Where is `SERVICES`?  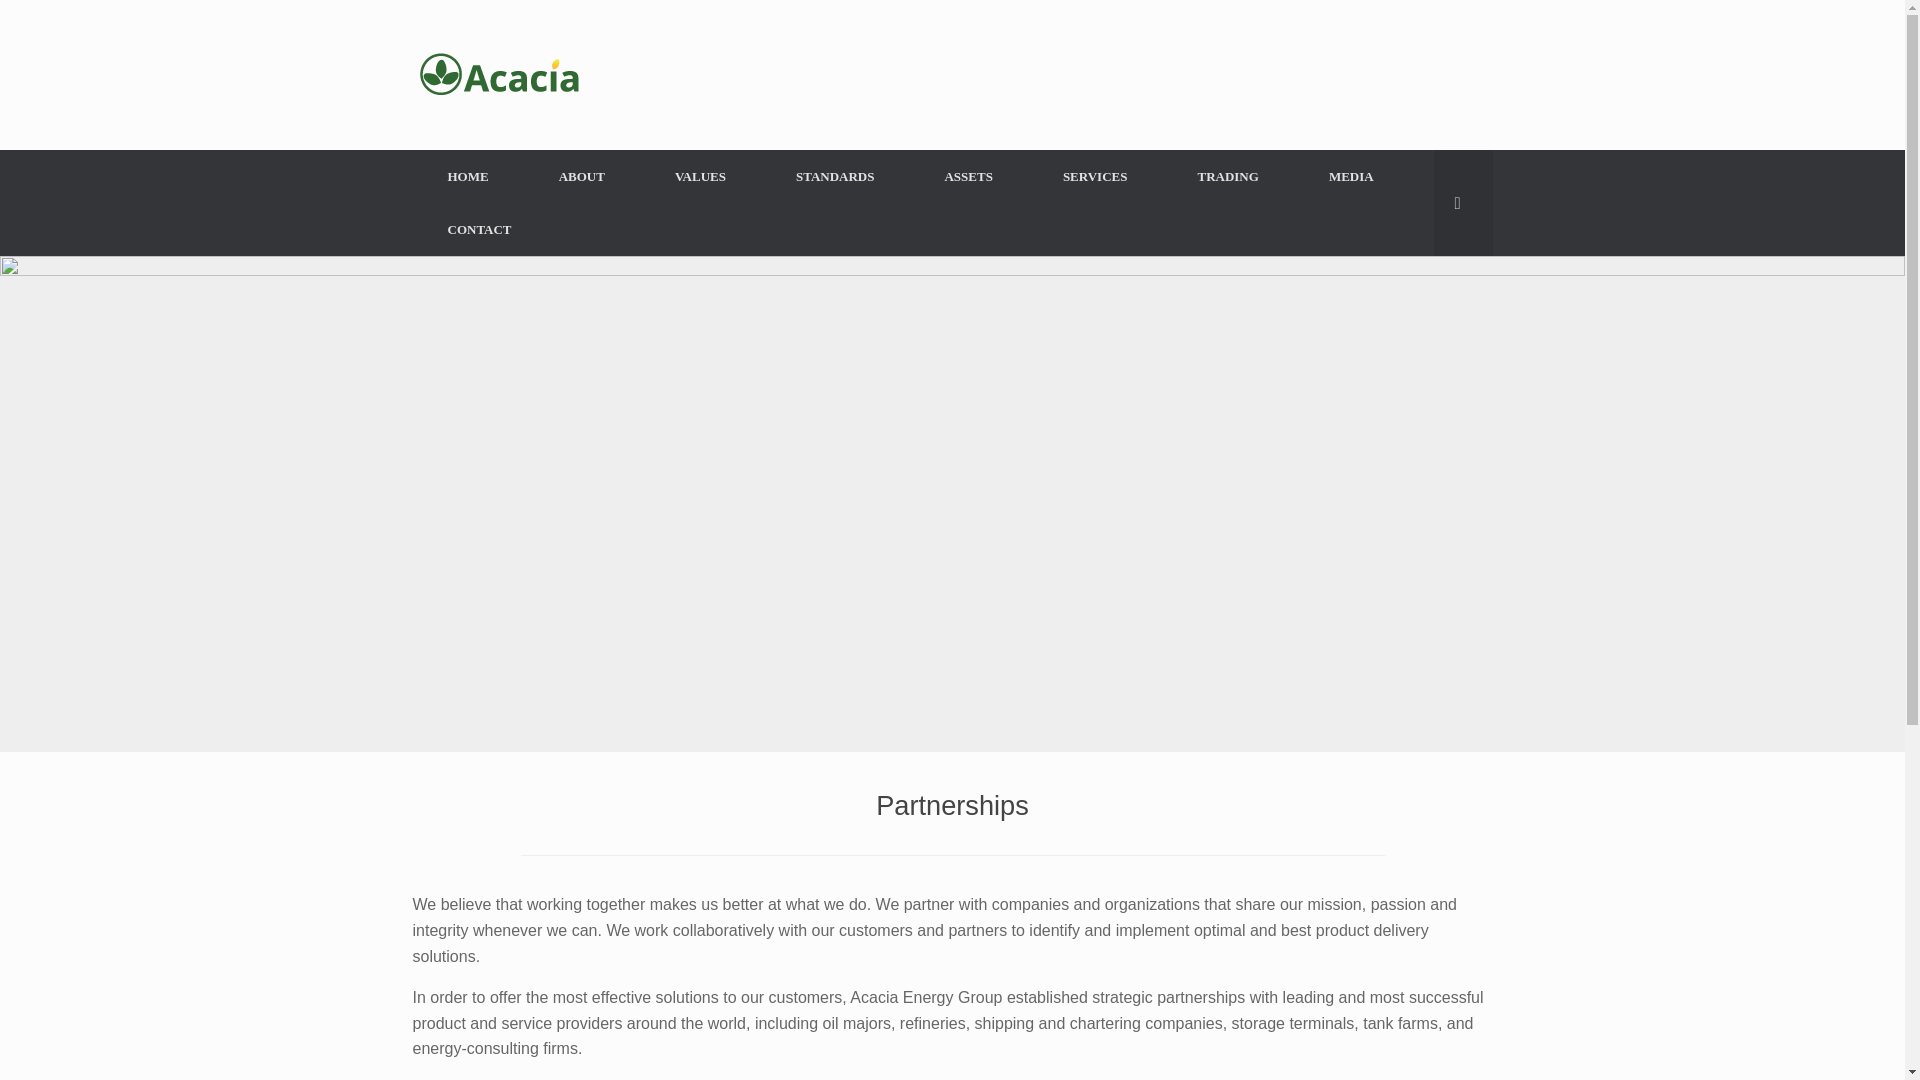 SERVICES is located at coordinates (1095, 176).